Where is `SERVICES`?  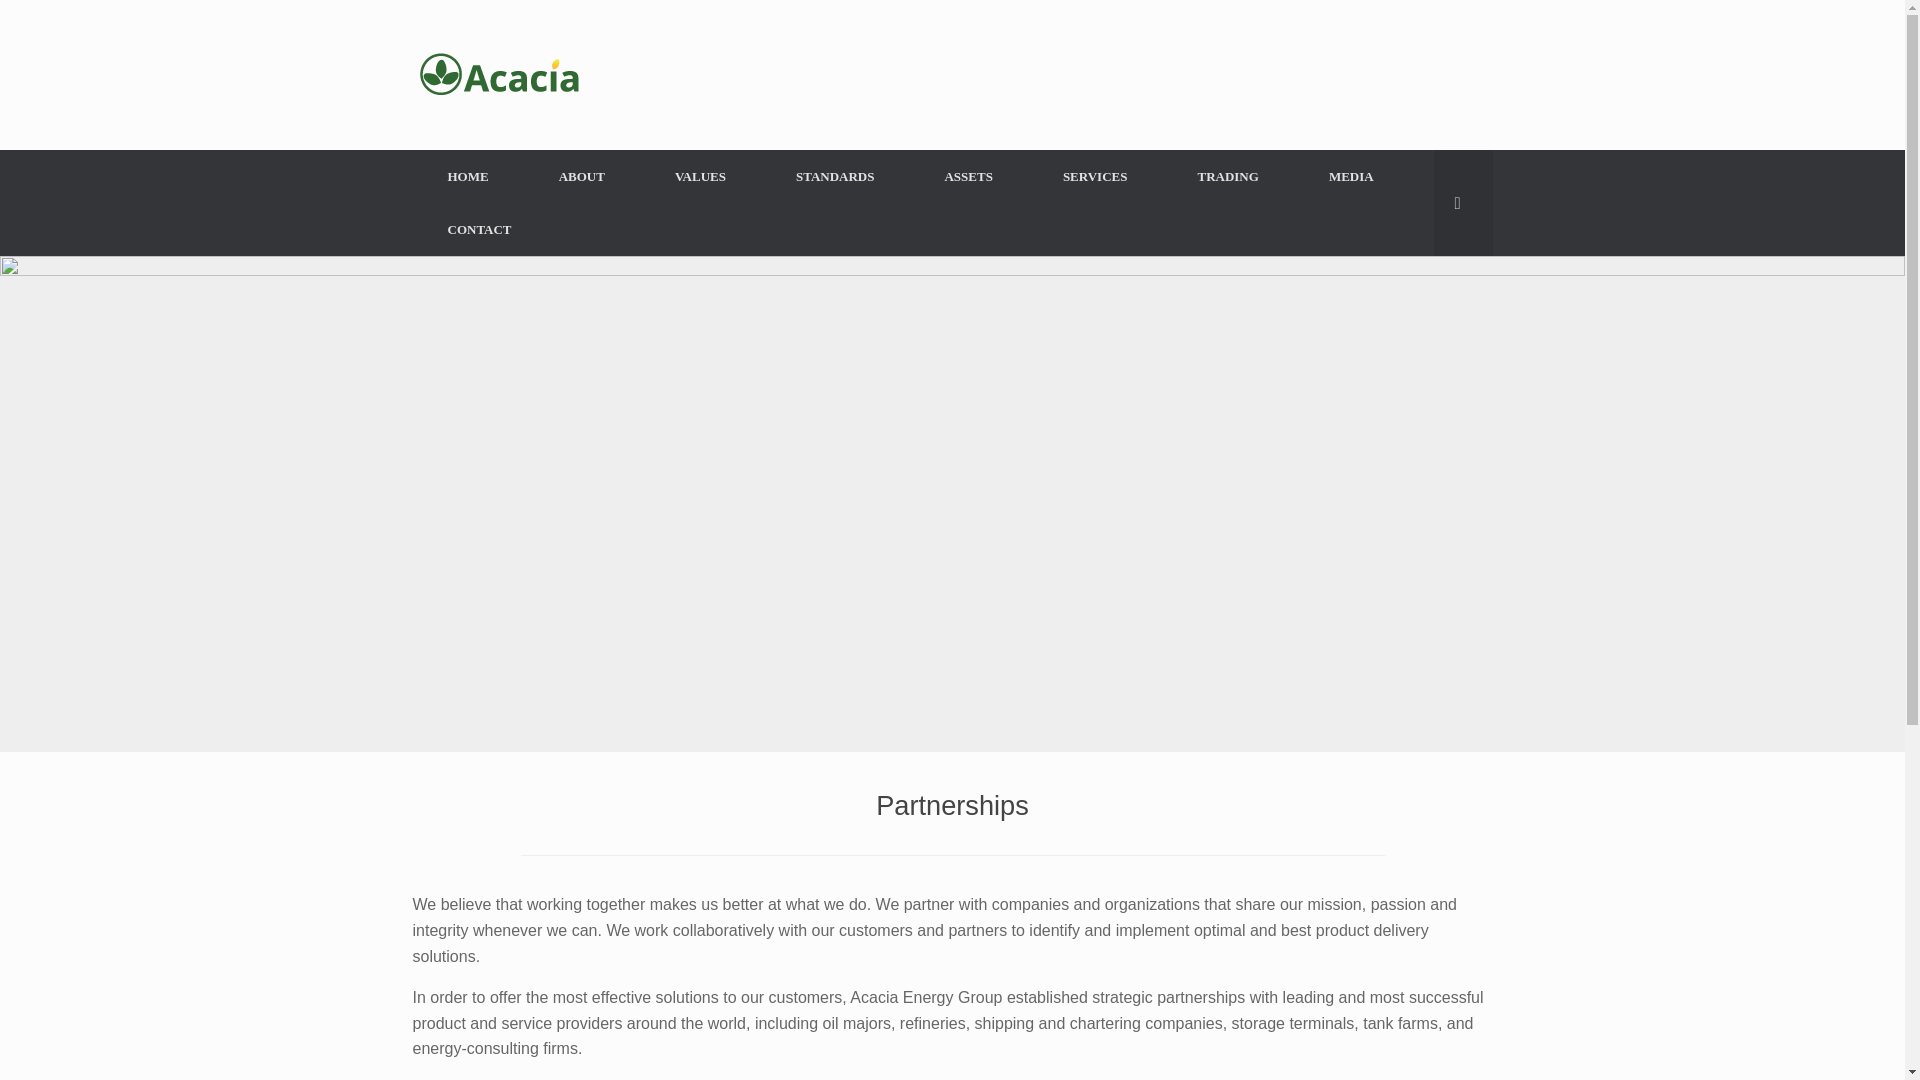 SERVICES is located at coordinates (1095, 176).